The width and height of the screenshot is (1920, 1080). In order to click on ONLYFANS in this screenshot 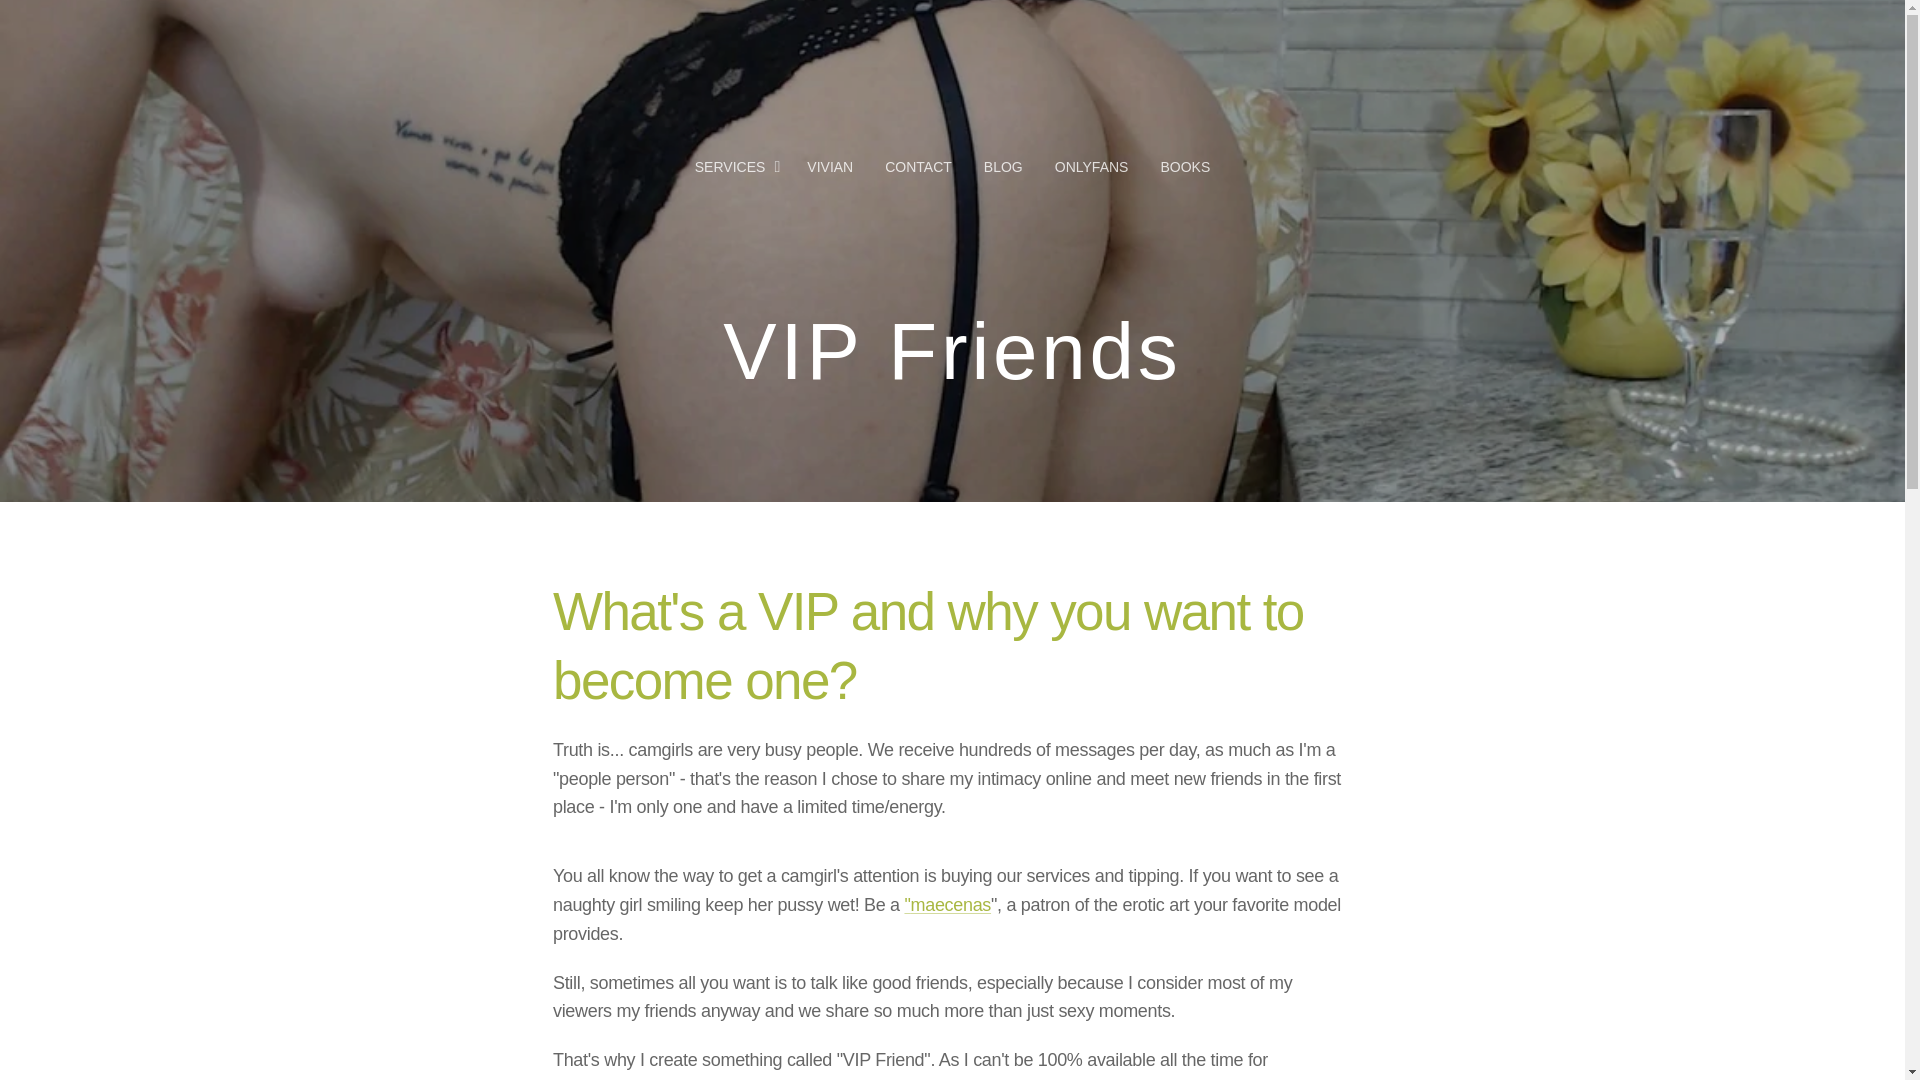, I will do `click(1091, 166)`.